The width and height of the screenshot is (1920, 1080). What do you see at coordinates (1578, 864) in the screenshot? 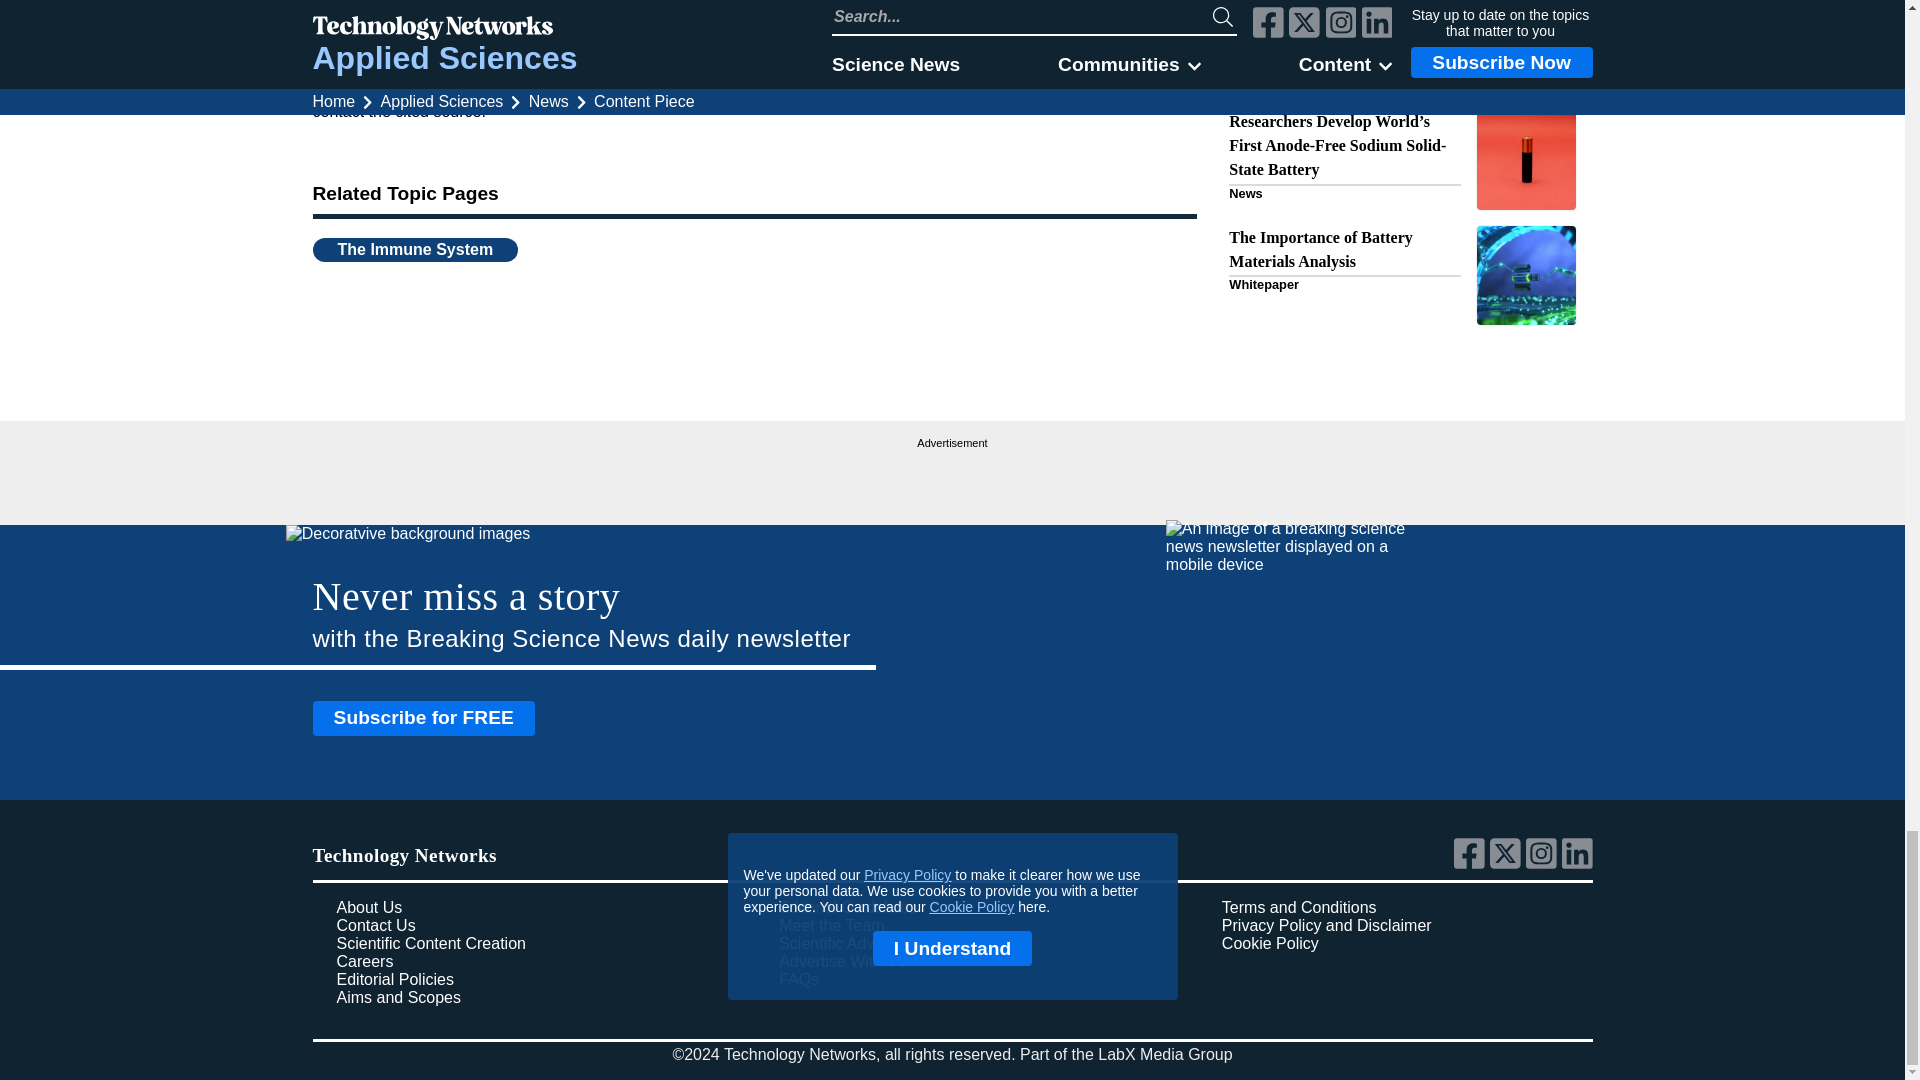
I see `Link to Technology Networks' linkedin page` at bounding box center [1578, 864].